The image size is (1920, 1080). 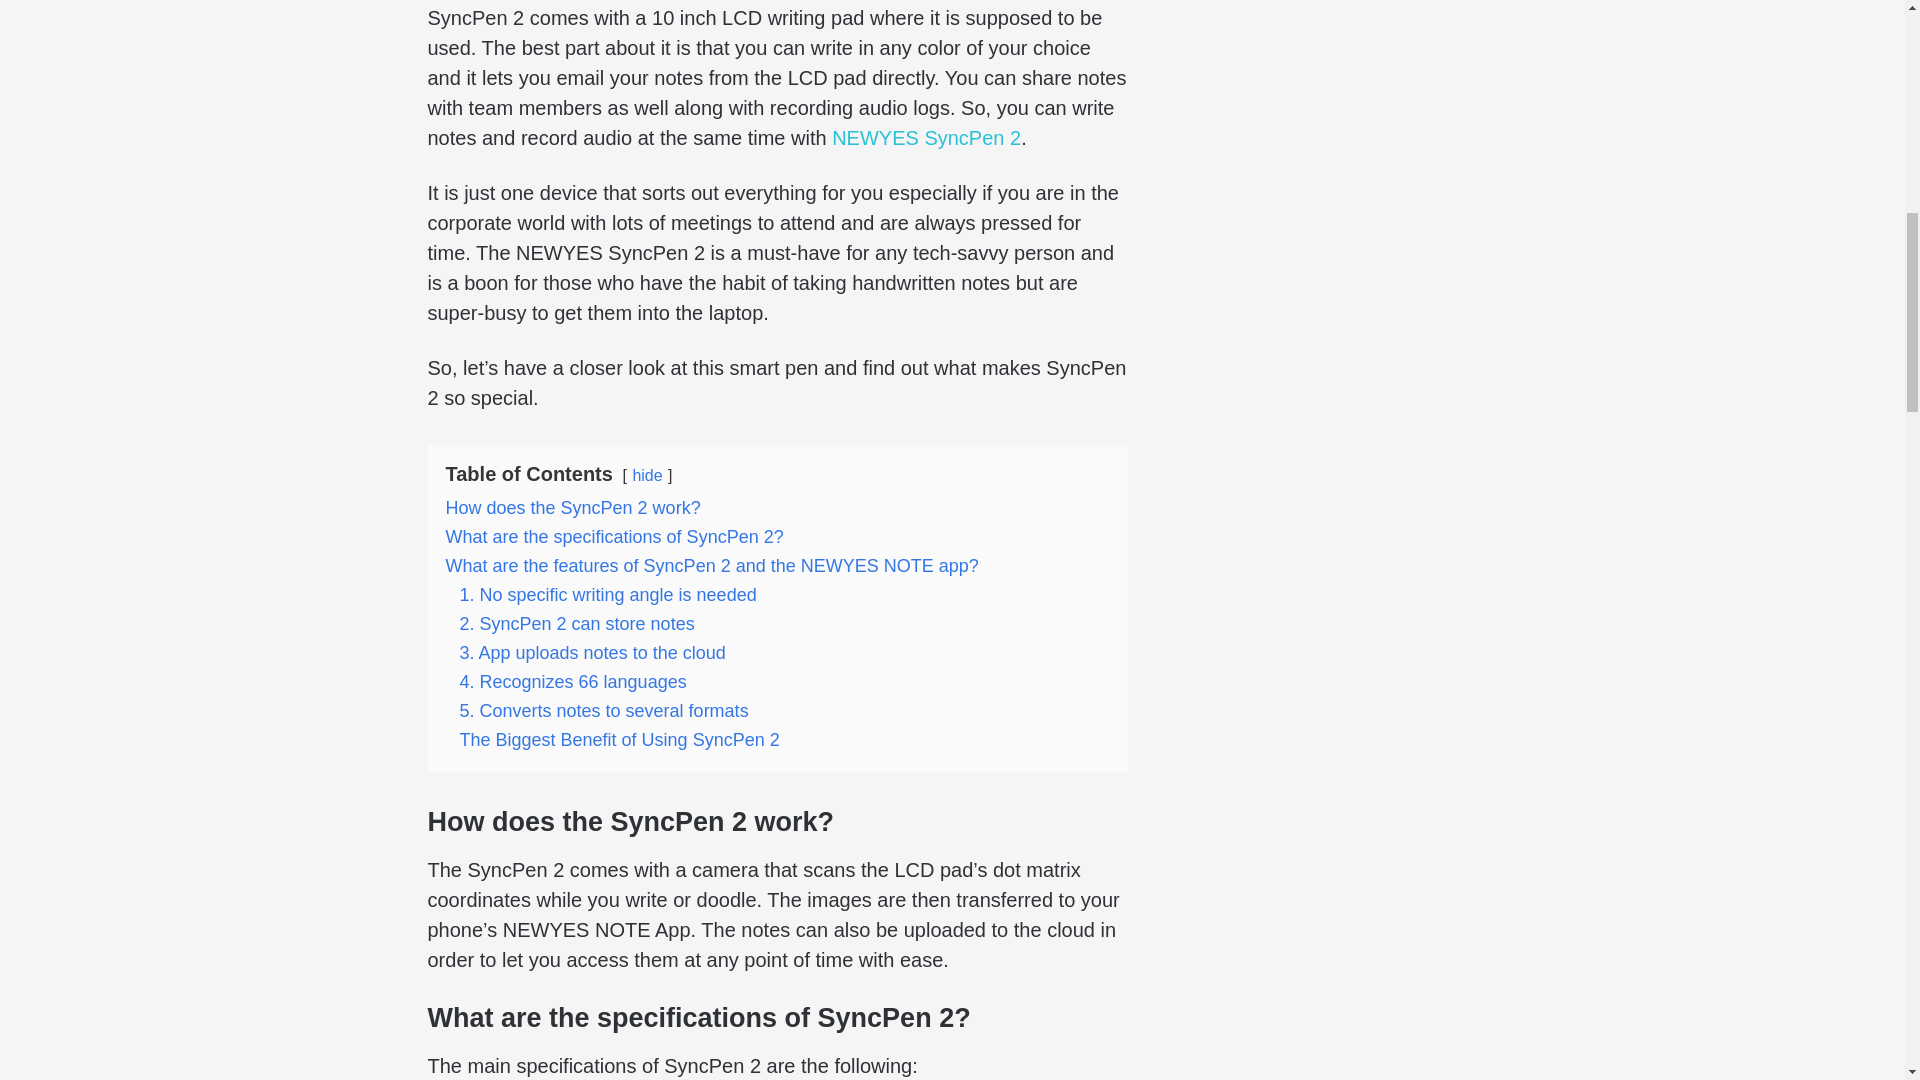 What do you see at coordinates (574, 682) in the screenshot?
I see `4. Recognizes 66 languages` at bounding box center [574, 682].